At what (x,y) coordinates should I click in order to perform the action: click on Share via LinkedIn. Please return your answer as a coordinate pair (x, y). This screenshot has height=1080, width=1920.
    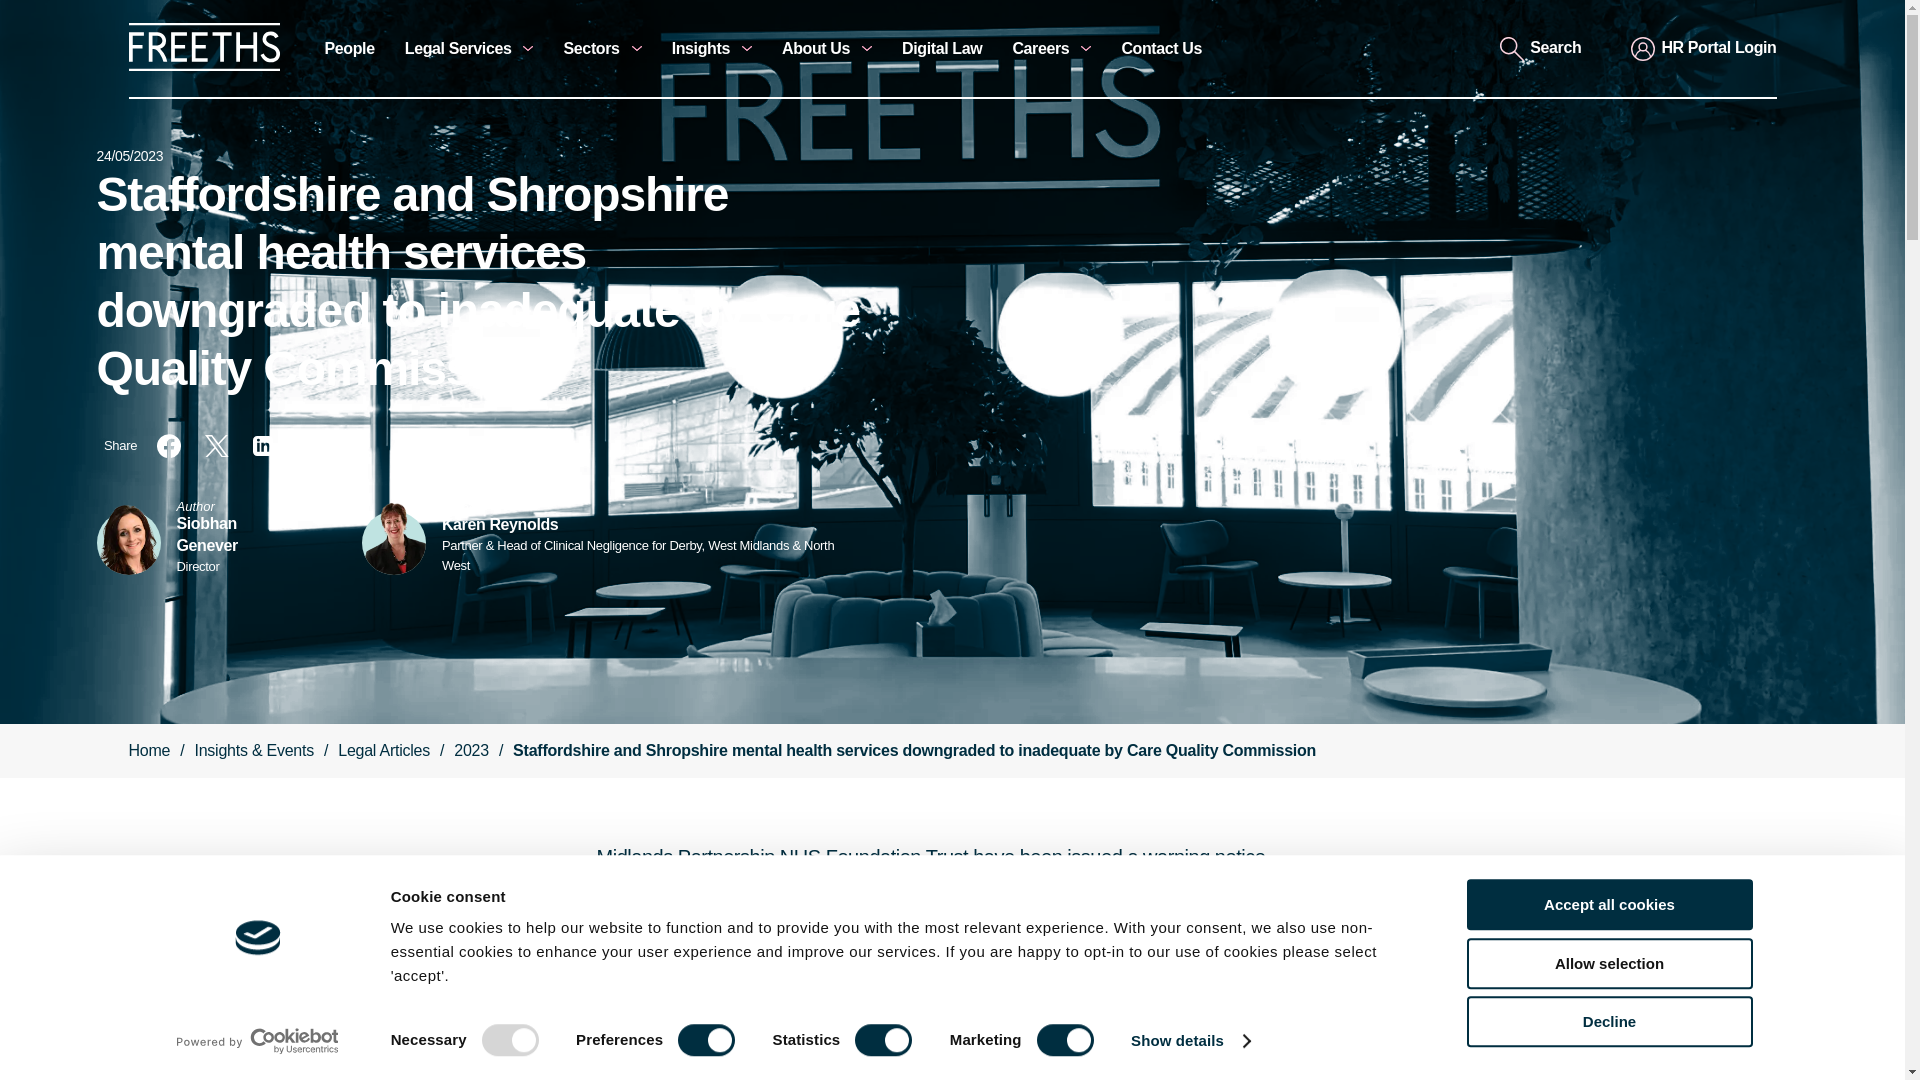
    Looking at the image, I should click on (264, 446).